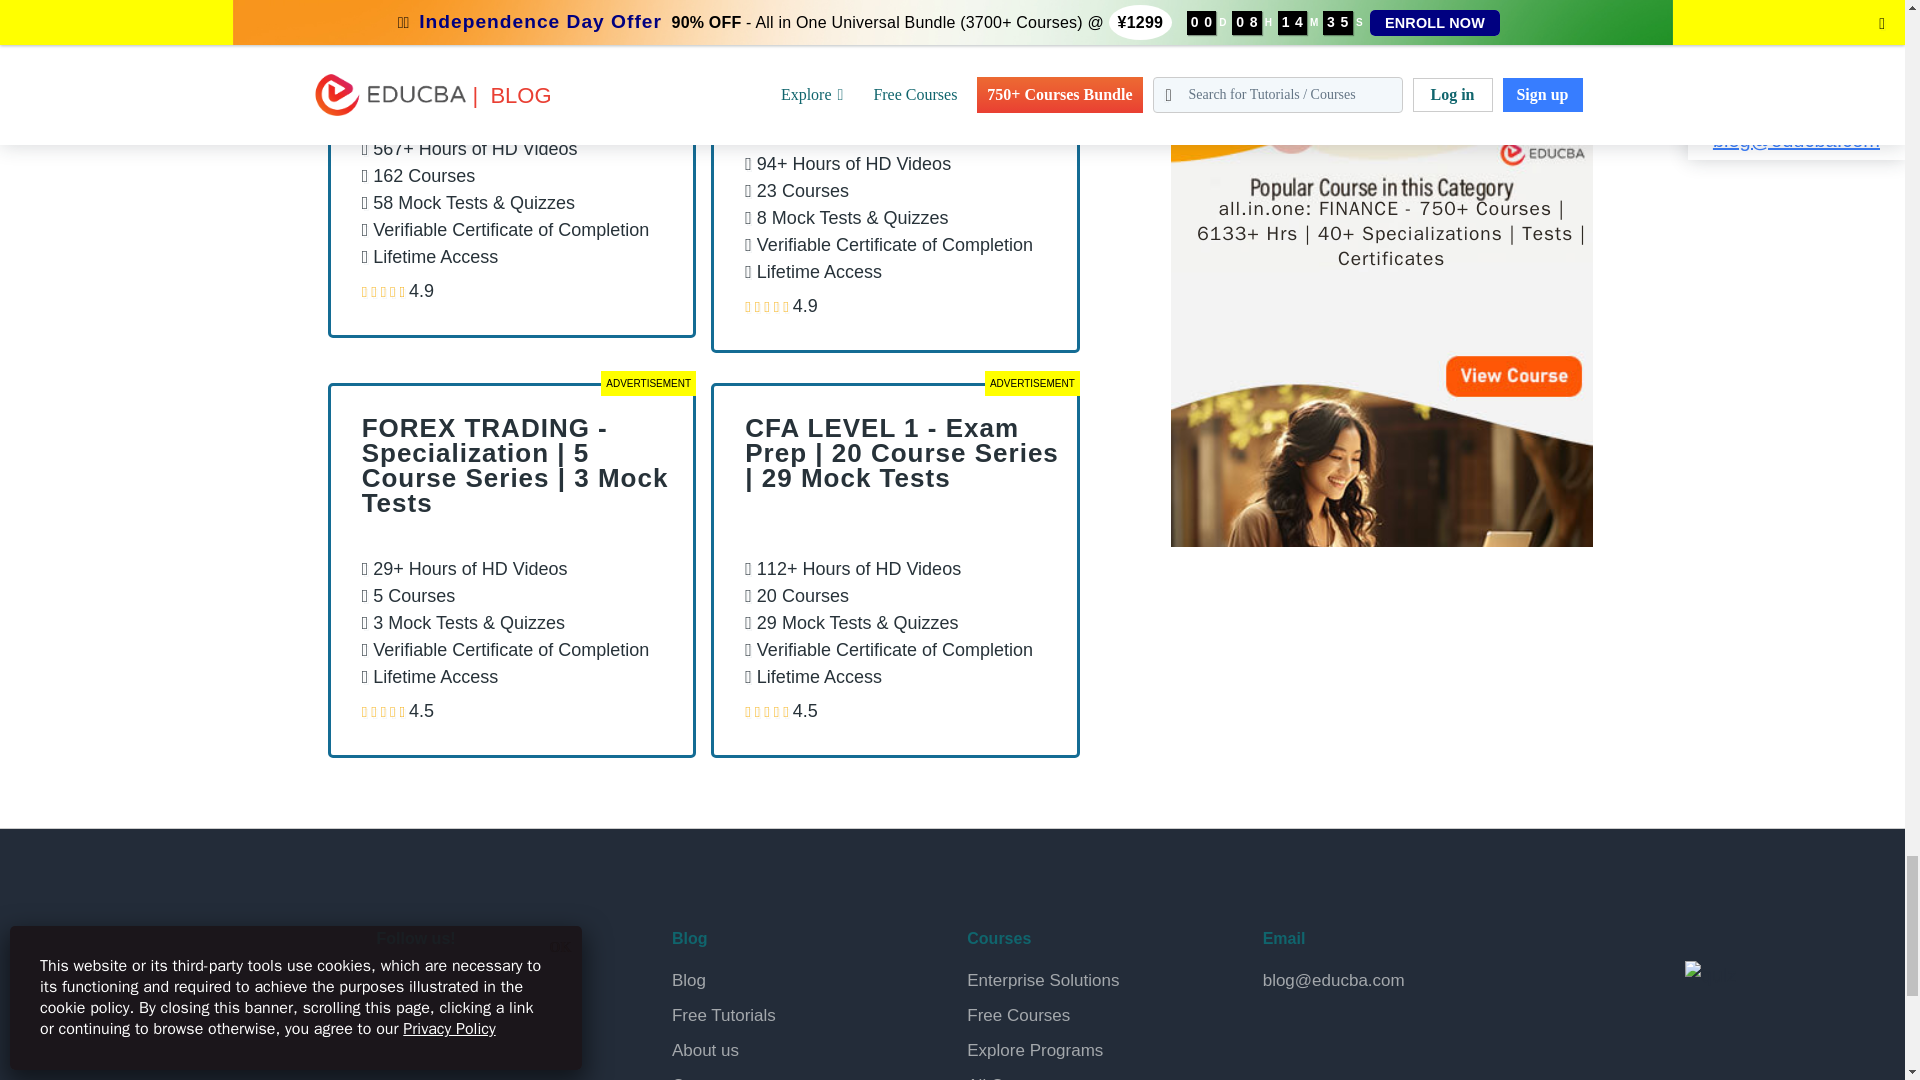 This screenshot has width=1920, height=1080. What do you see at coordinates (396, 992) in the screenshot?
I see `EDUCBA Facebook` at bounding box center [396, 992].